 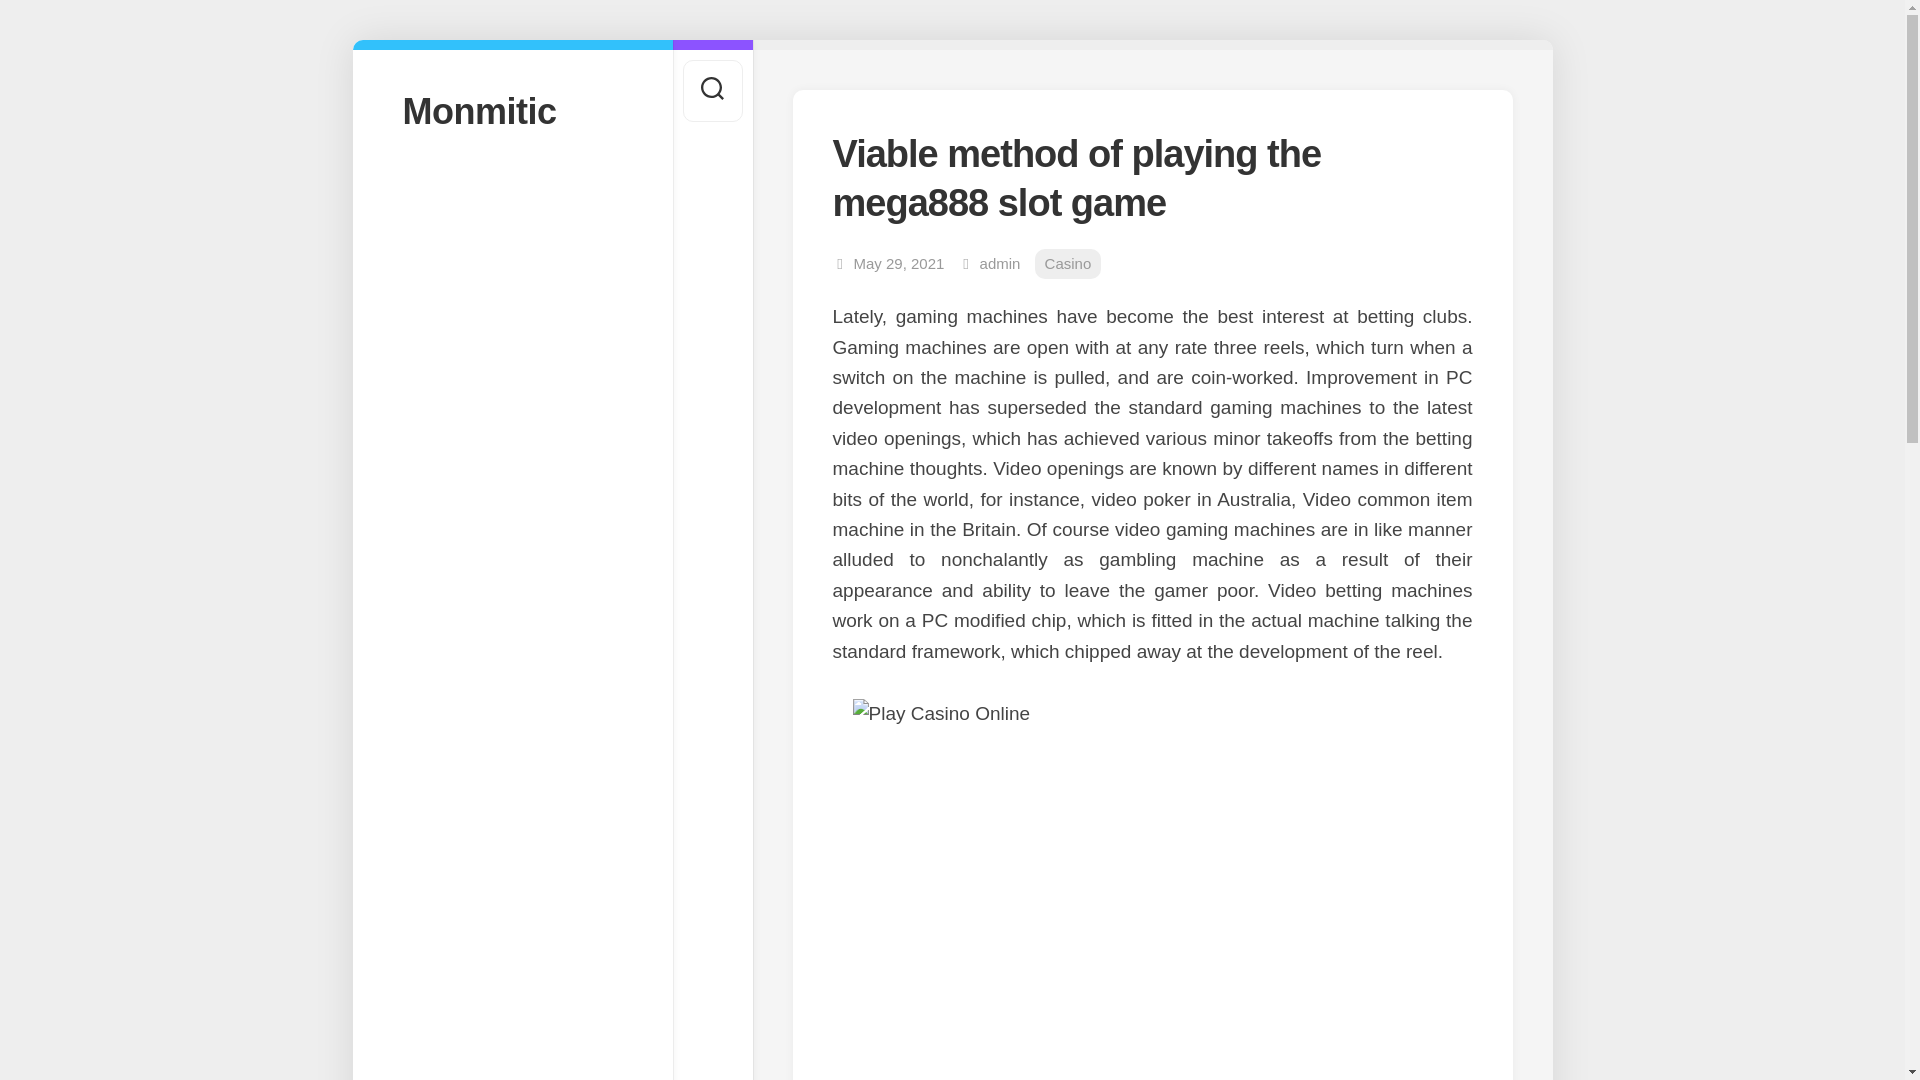 What do you see at coordinates (512, 110) in the screenshot?
I see `Monmitic` at bounding box center [512, 110].